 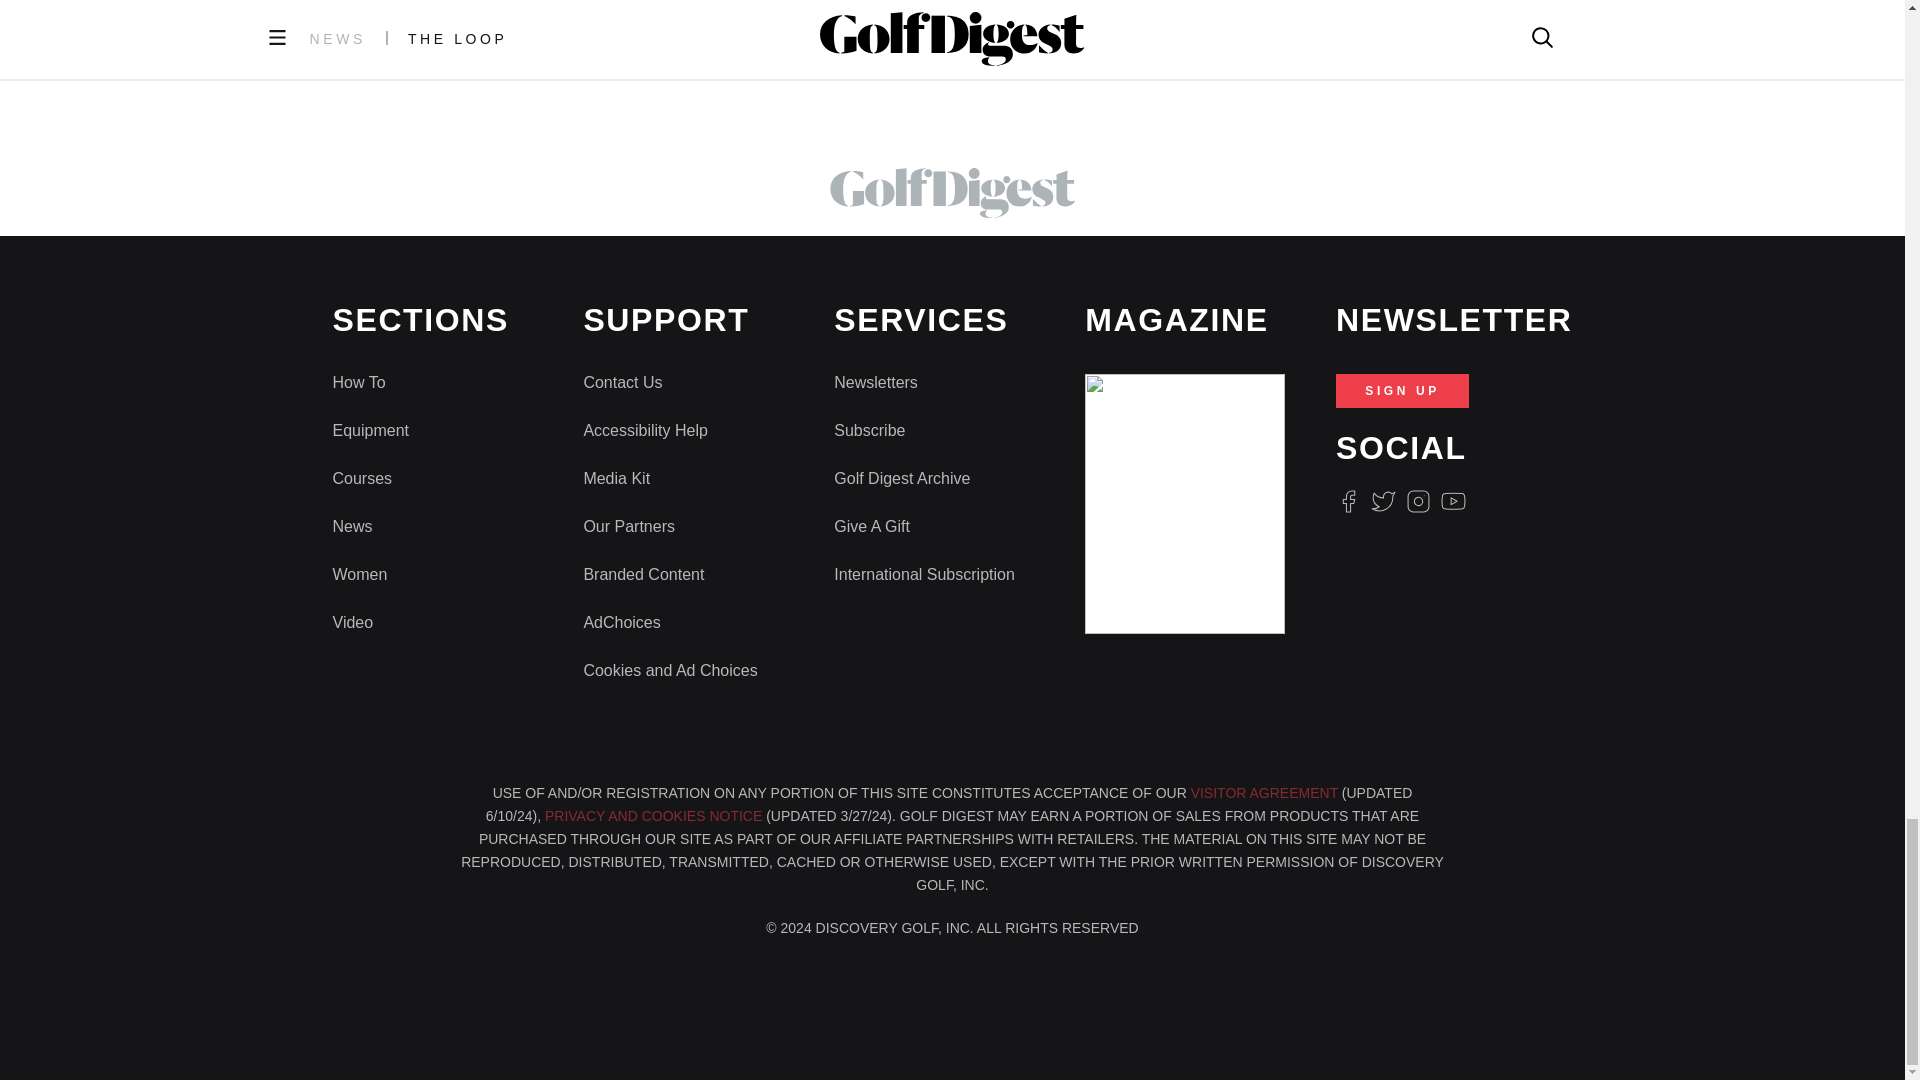 What do you see at coordinates (1418, 502) in the screenshot?
I see `Instagram Logo` at bounding box center [1418, 502].